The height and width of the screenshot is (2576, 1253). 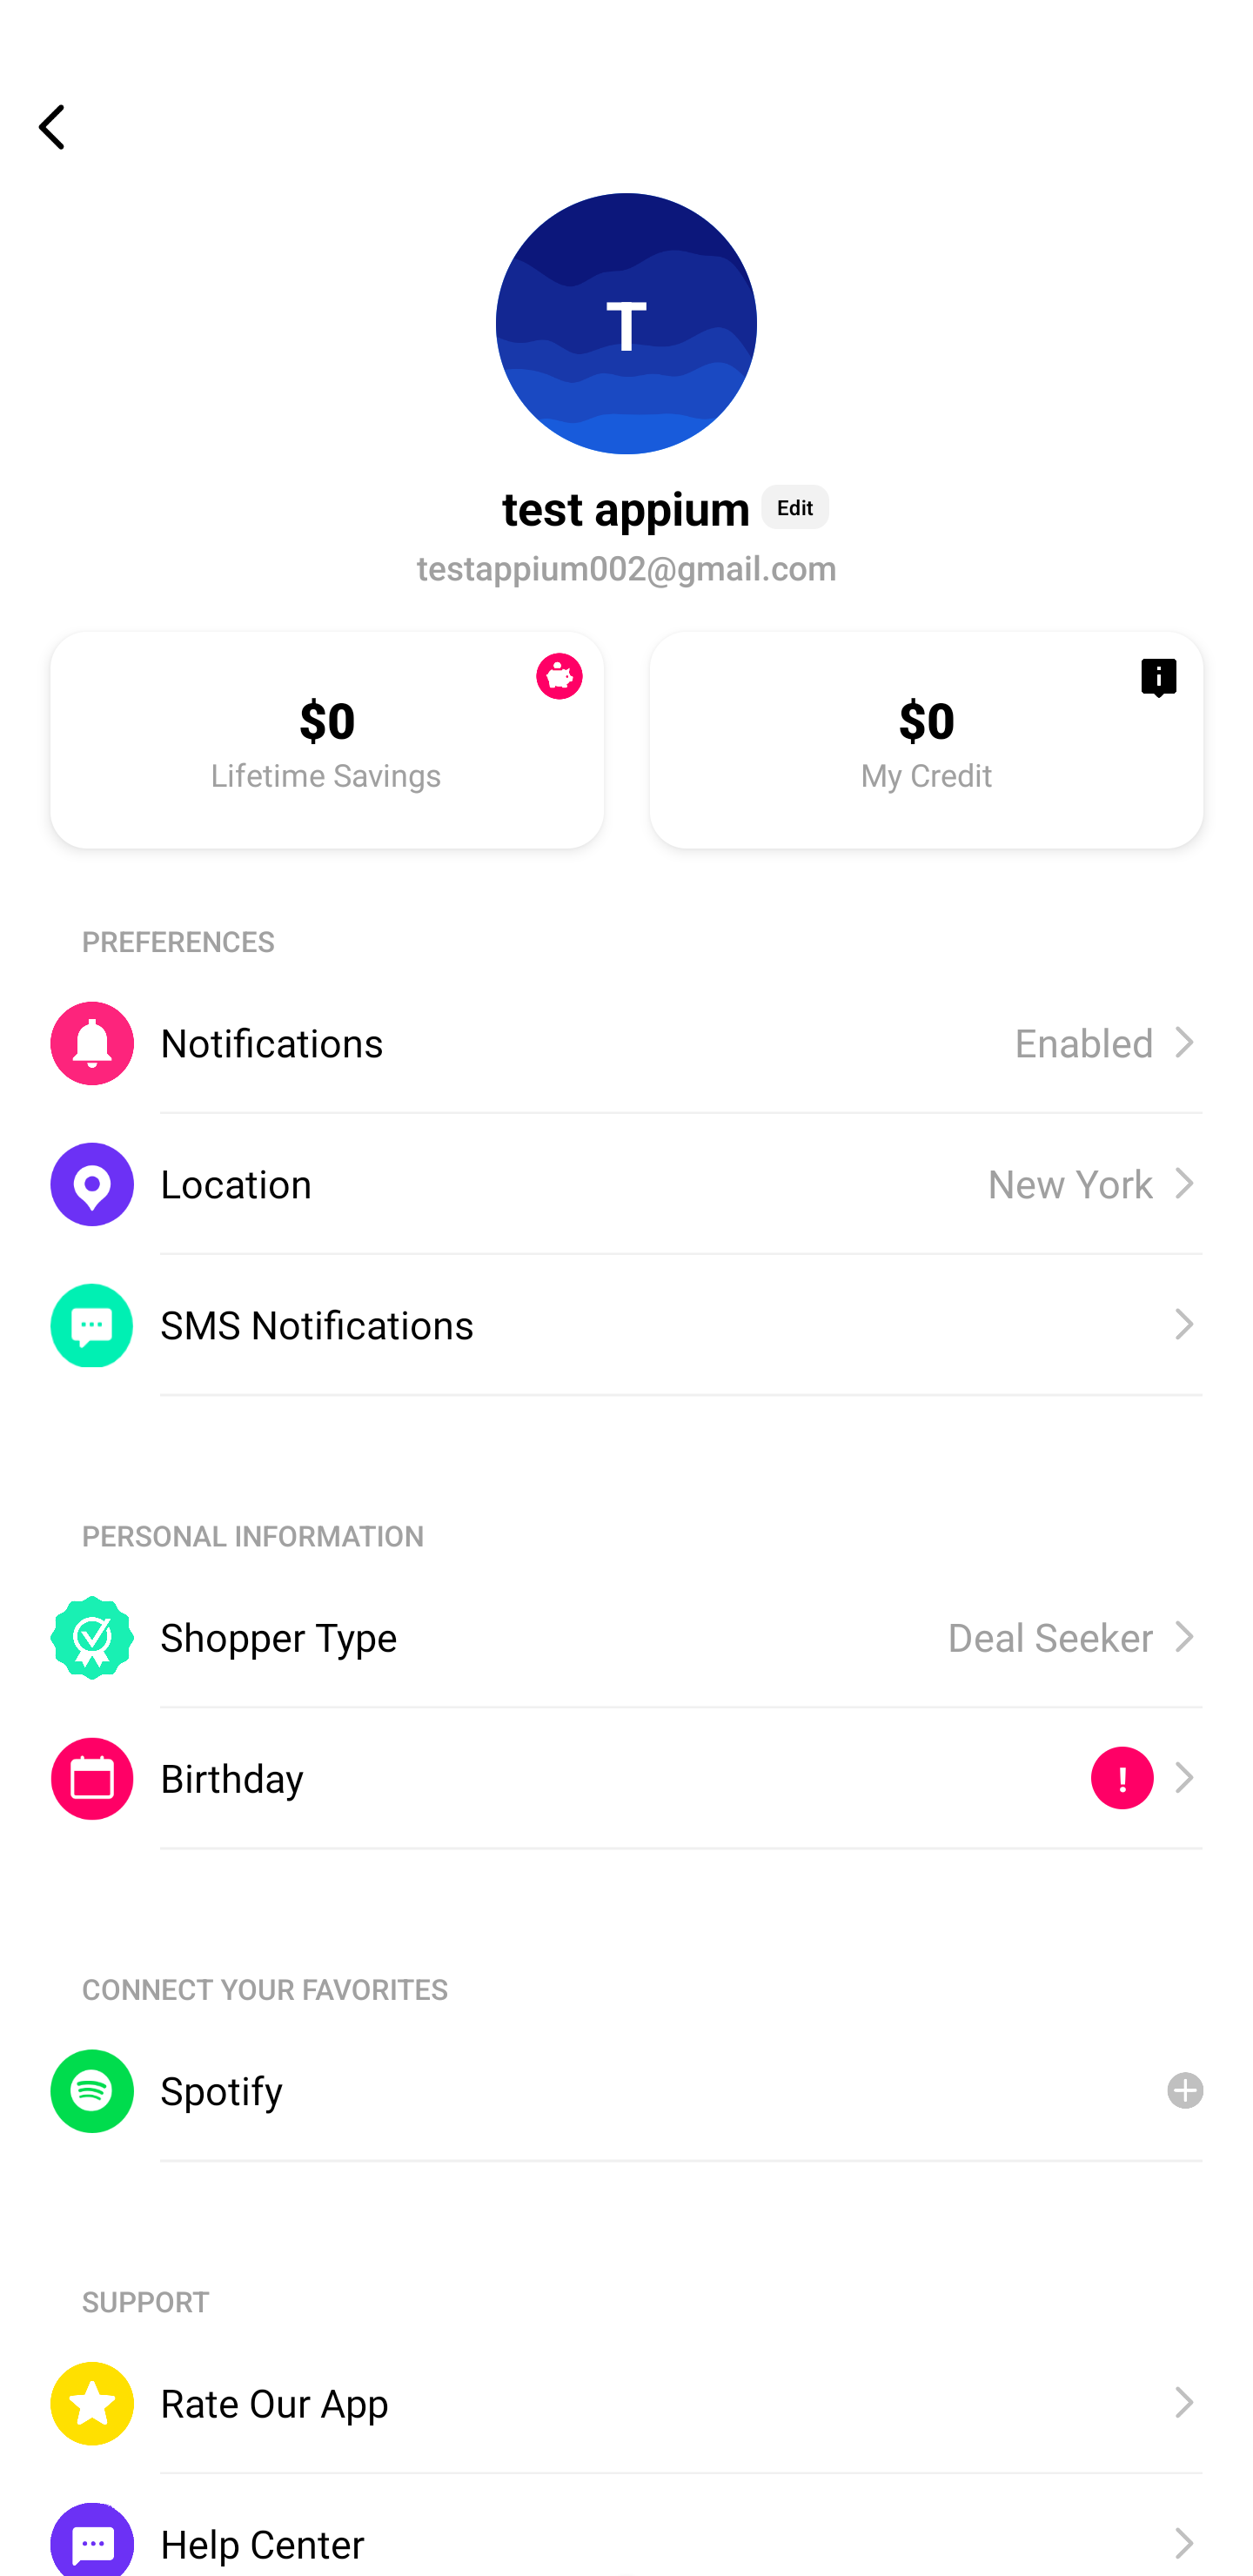 I want to click on Location, New York Location New York, so click(x=626, y=1184).